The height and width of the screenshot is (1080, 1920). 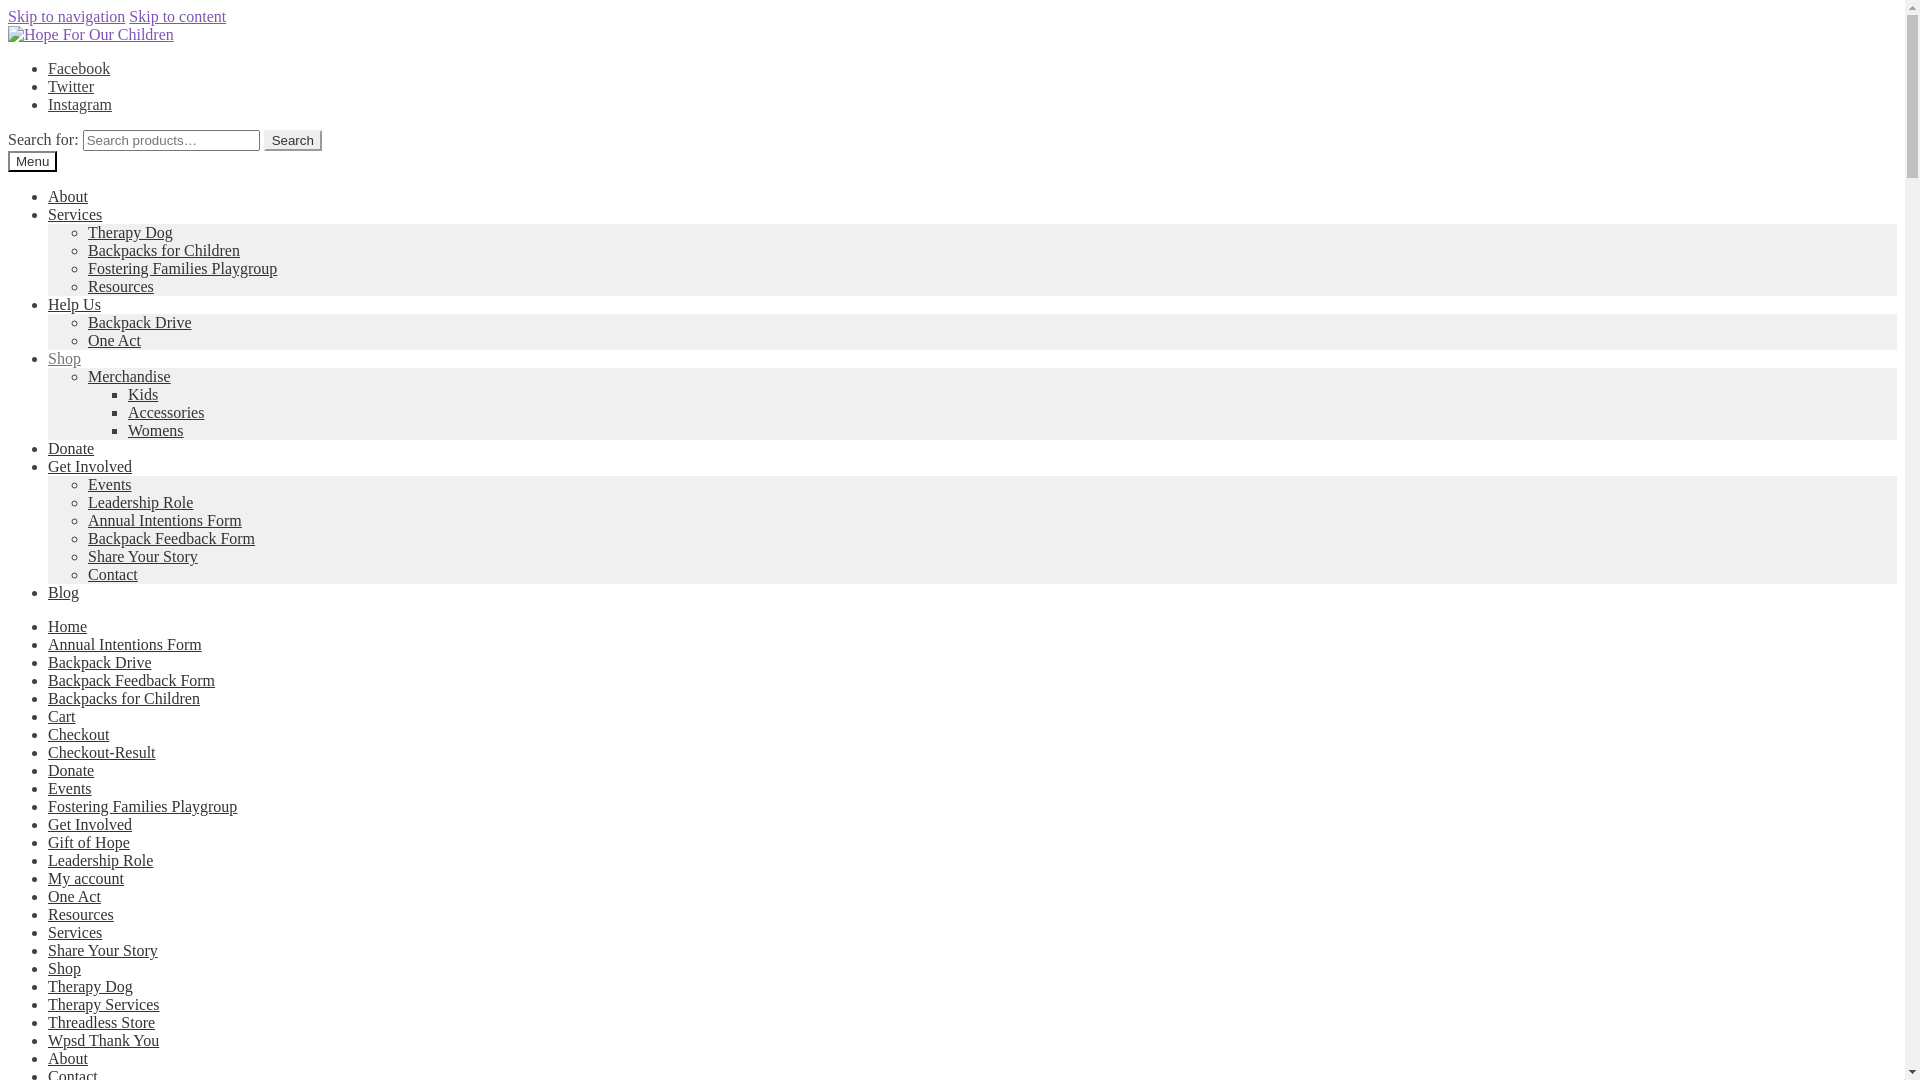 I want to click on Share Your Story, so click(x=143, y=556).